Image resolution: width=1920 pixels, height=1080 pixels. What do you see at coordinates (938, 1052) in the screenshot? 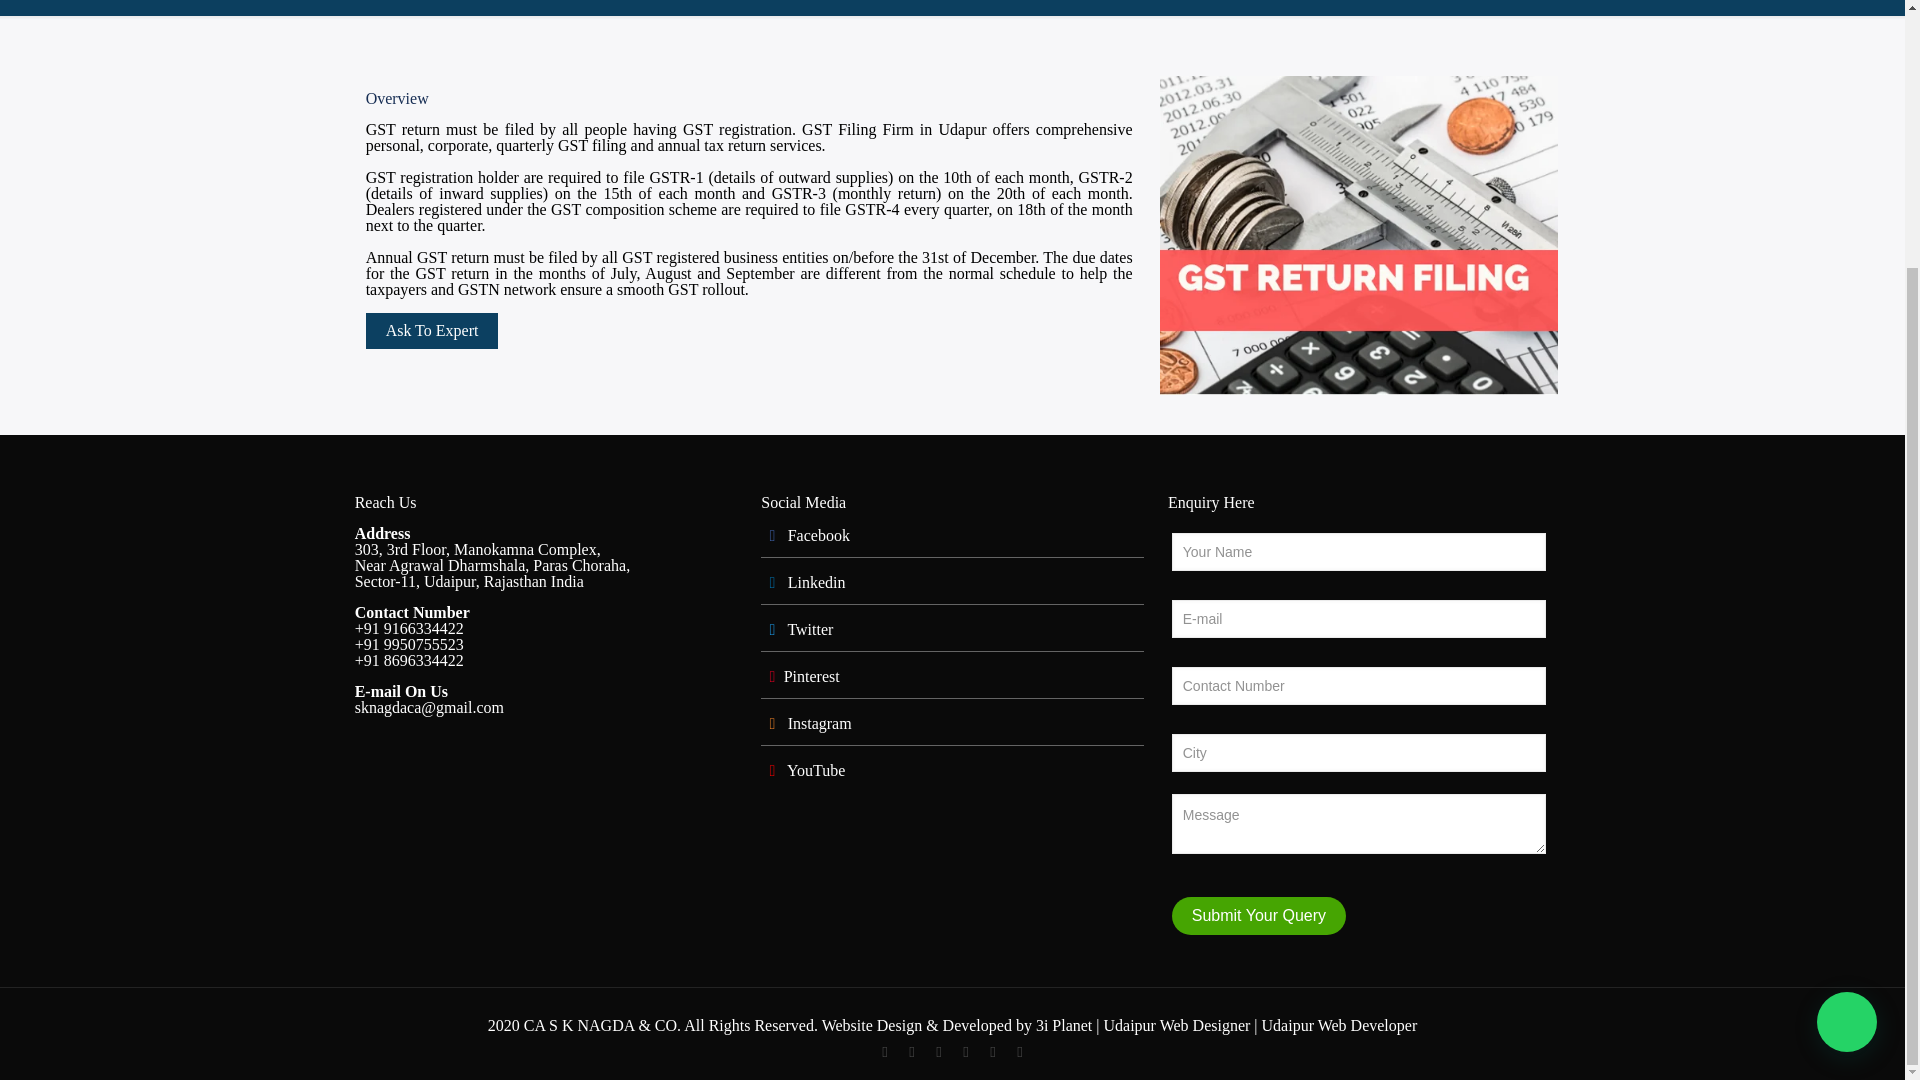
I see `YouTube` at bounding box center [938, 1052].